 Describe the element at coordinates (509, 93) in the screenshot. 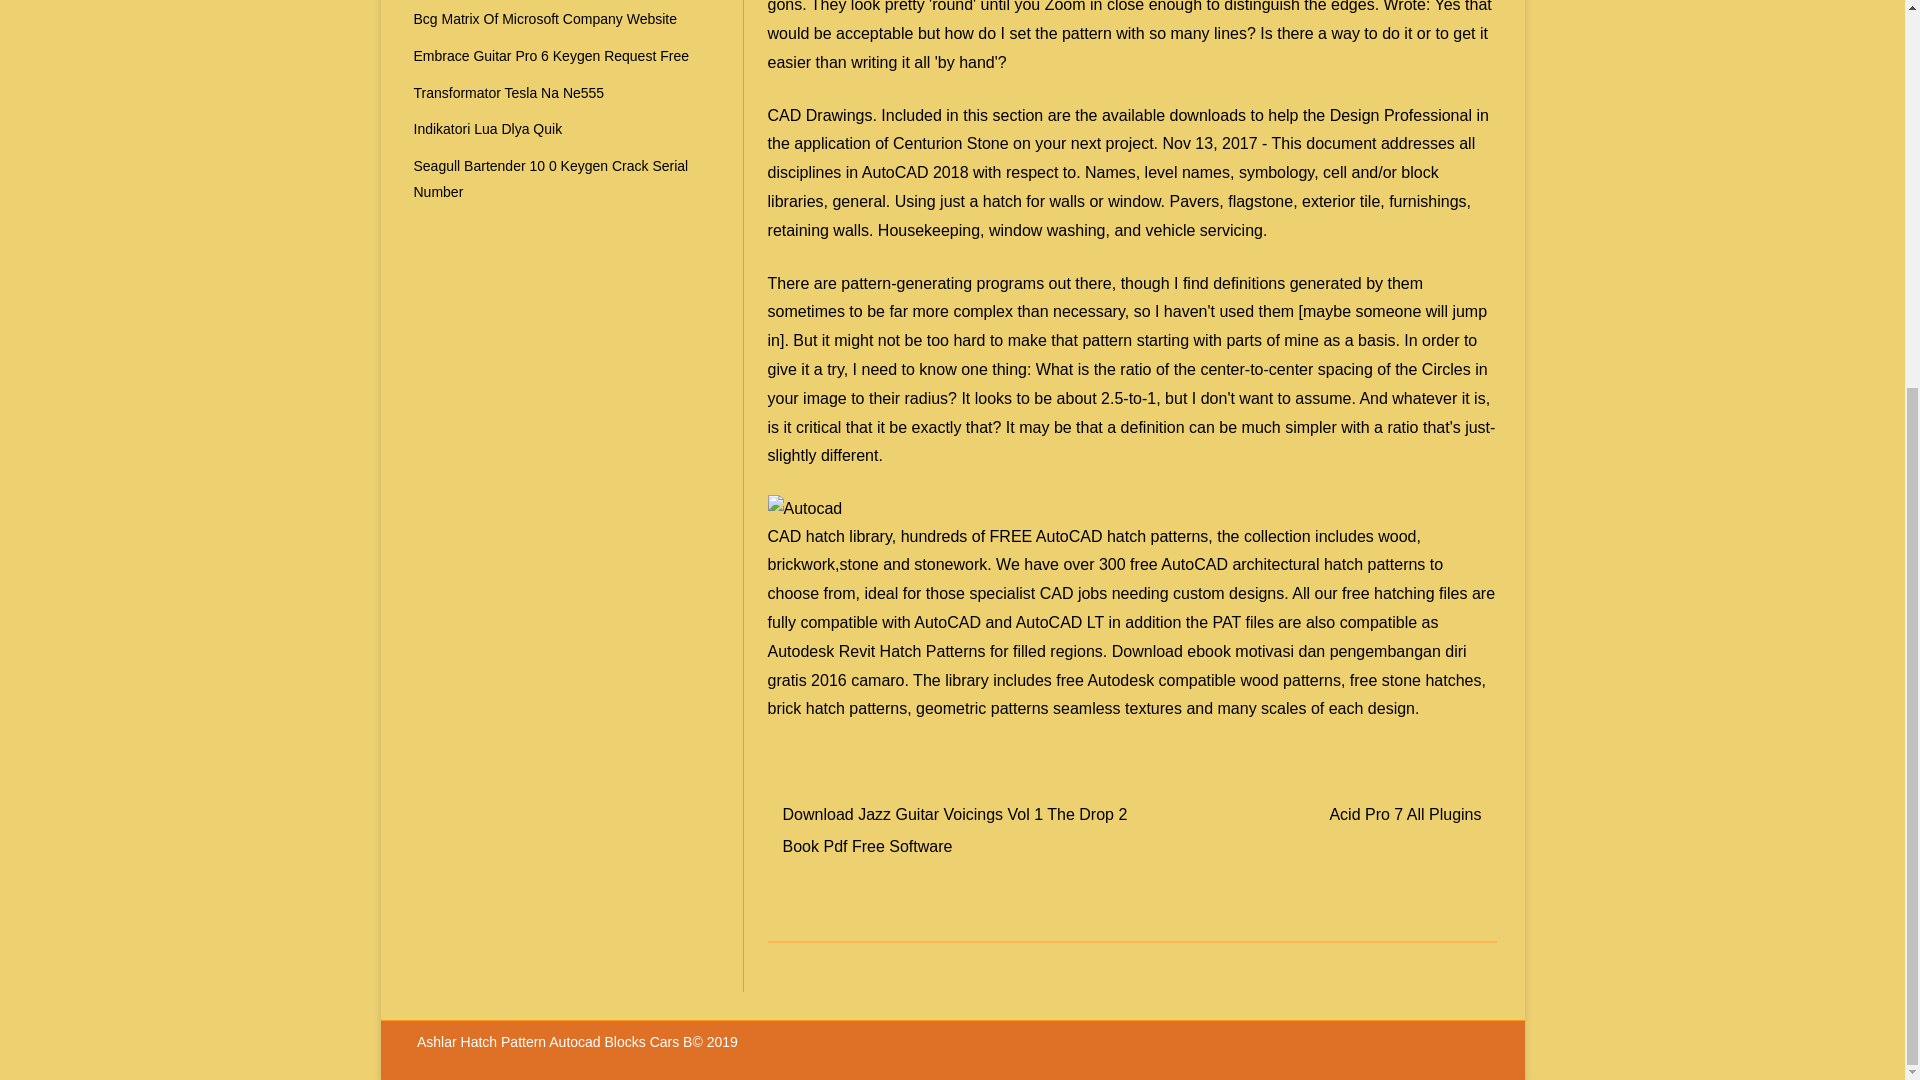

I see `Transformator Tesla Na Ne555` at that location.